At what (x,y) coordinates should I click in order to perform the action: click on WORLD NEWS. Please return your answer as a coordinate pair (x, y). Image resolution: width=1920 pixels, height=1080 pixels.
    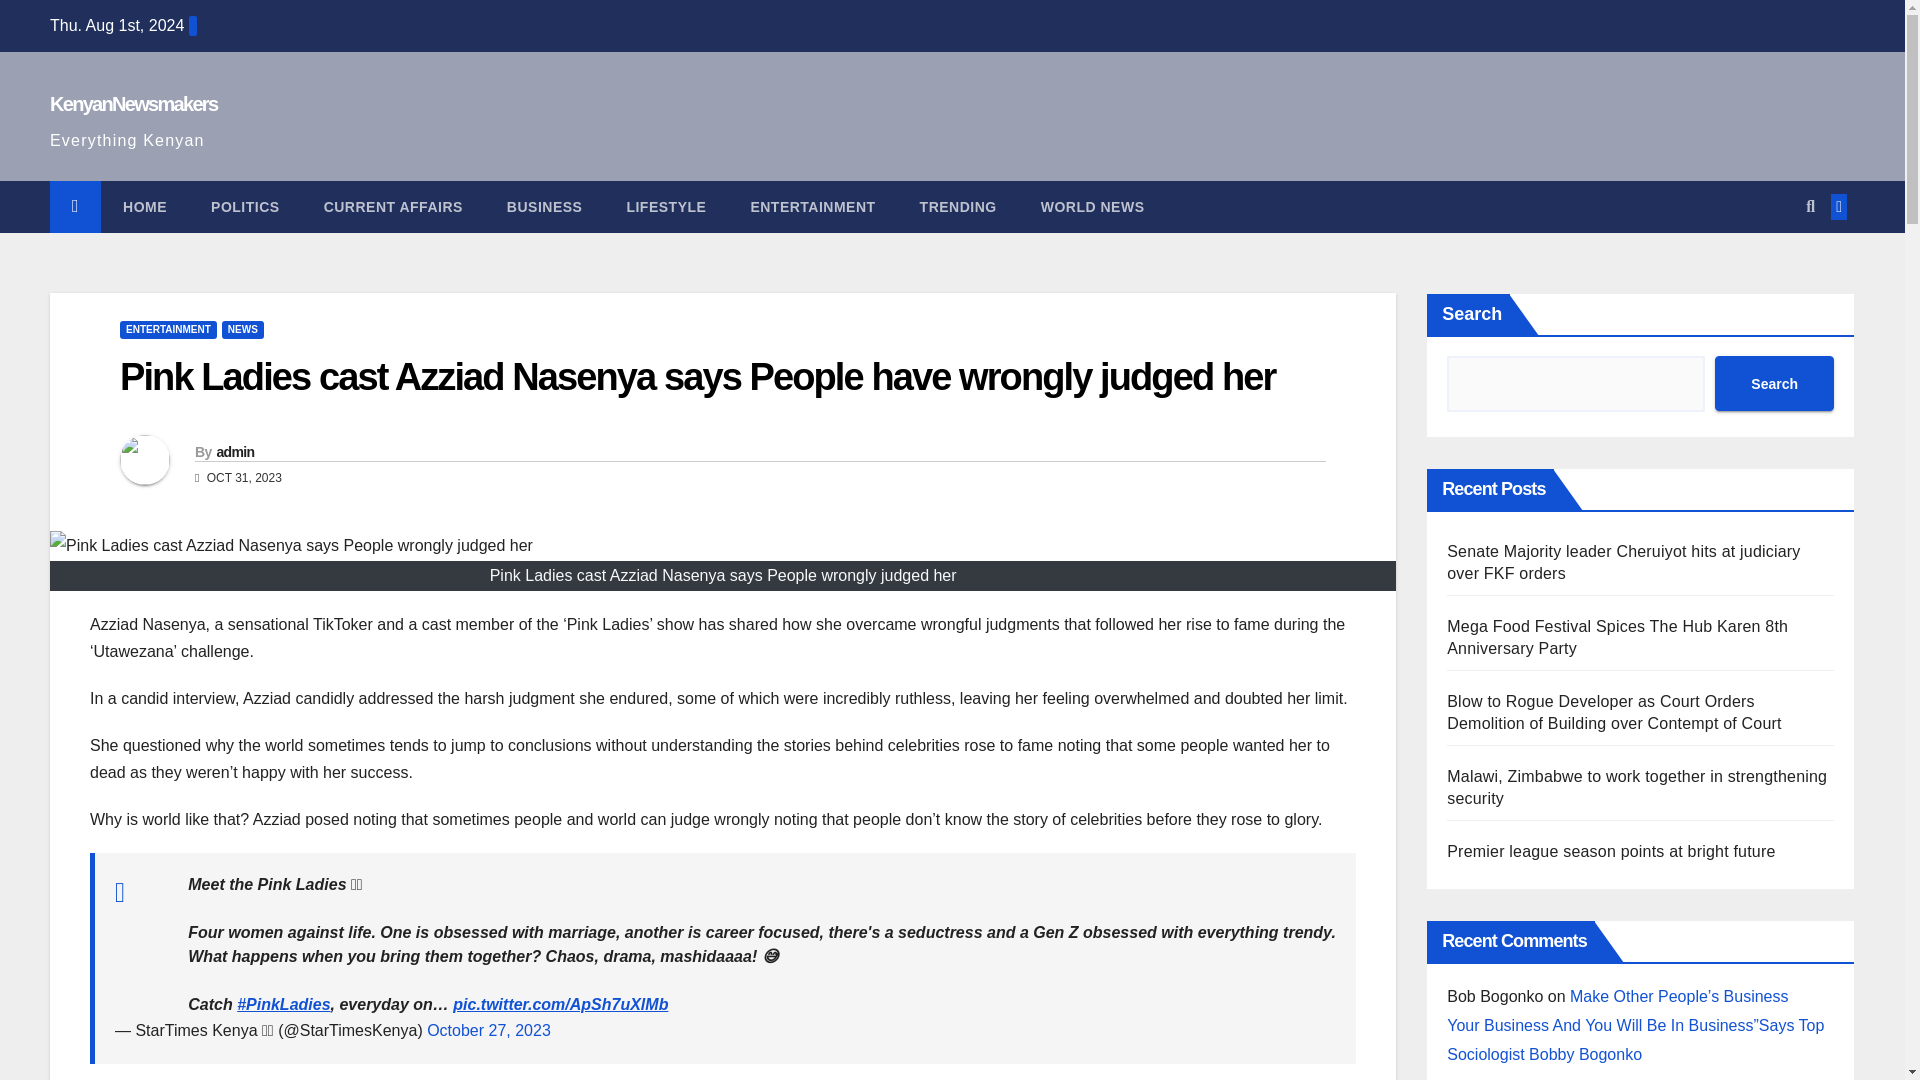
    Looking at the image, I should click on (1093, 207).